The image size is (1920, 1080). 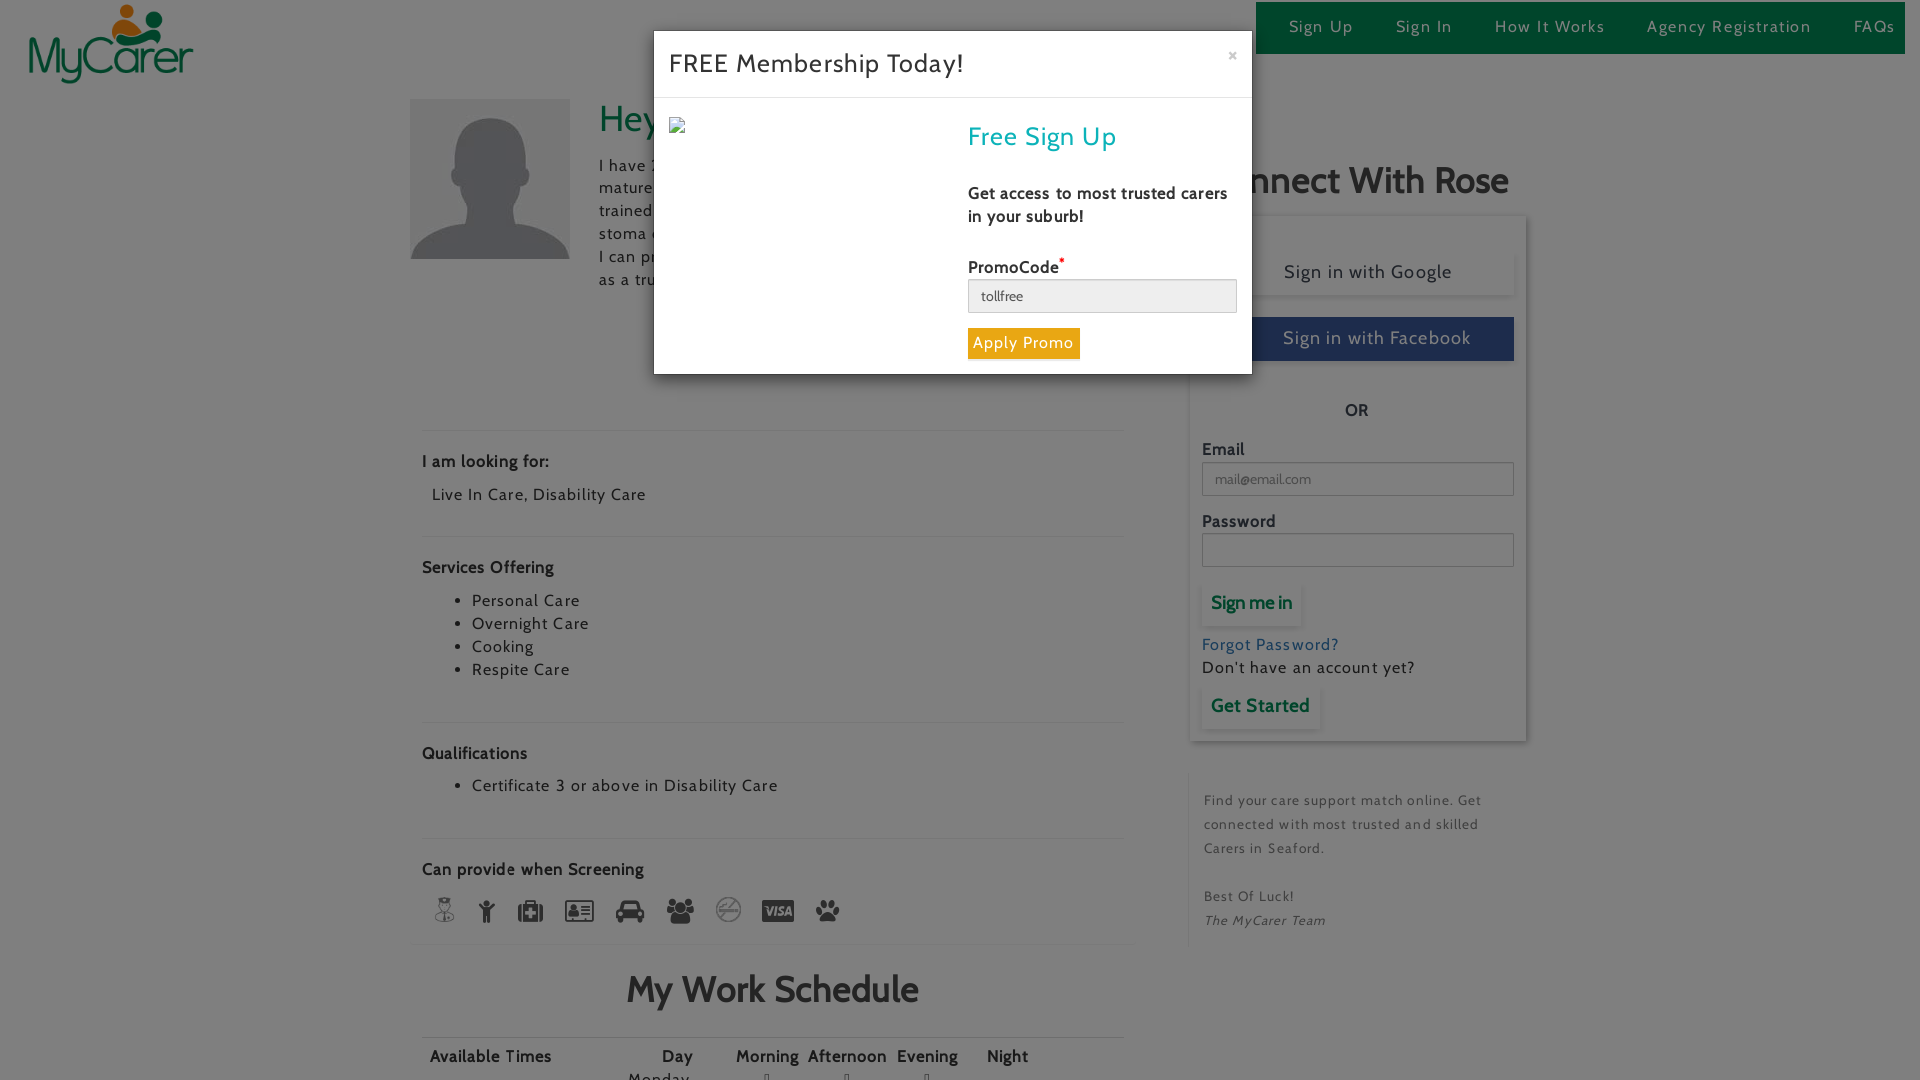 I want to click on FAQs, so click(x=1875, y=28).